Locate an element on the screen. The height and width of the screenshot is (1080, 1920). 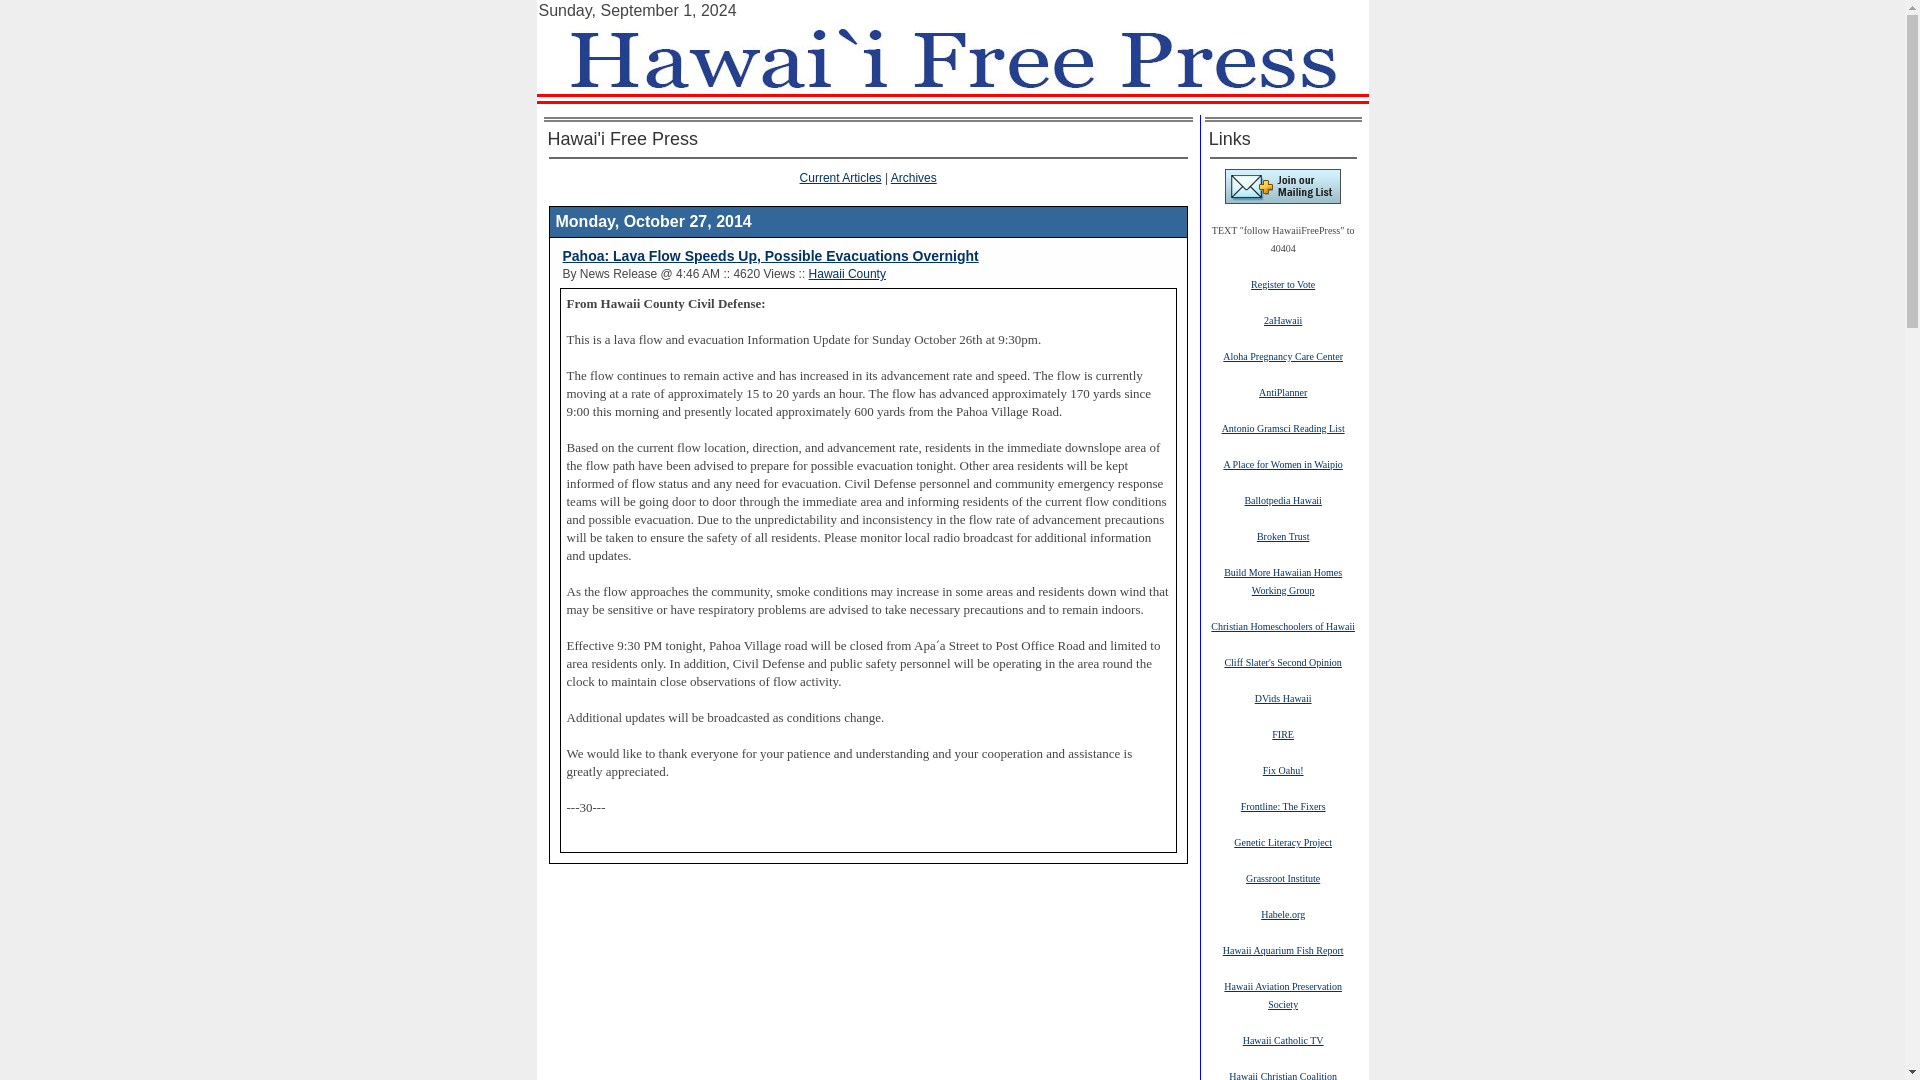
Broken Trust is located at coordinates (1283, 536).